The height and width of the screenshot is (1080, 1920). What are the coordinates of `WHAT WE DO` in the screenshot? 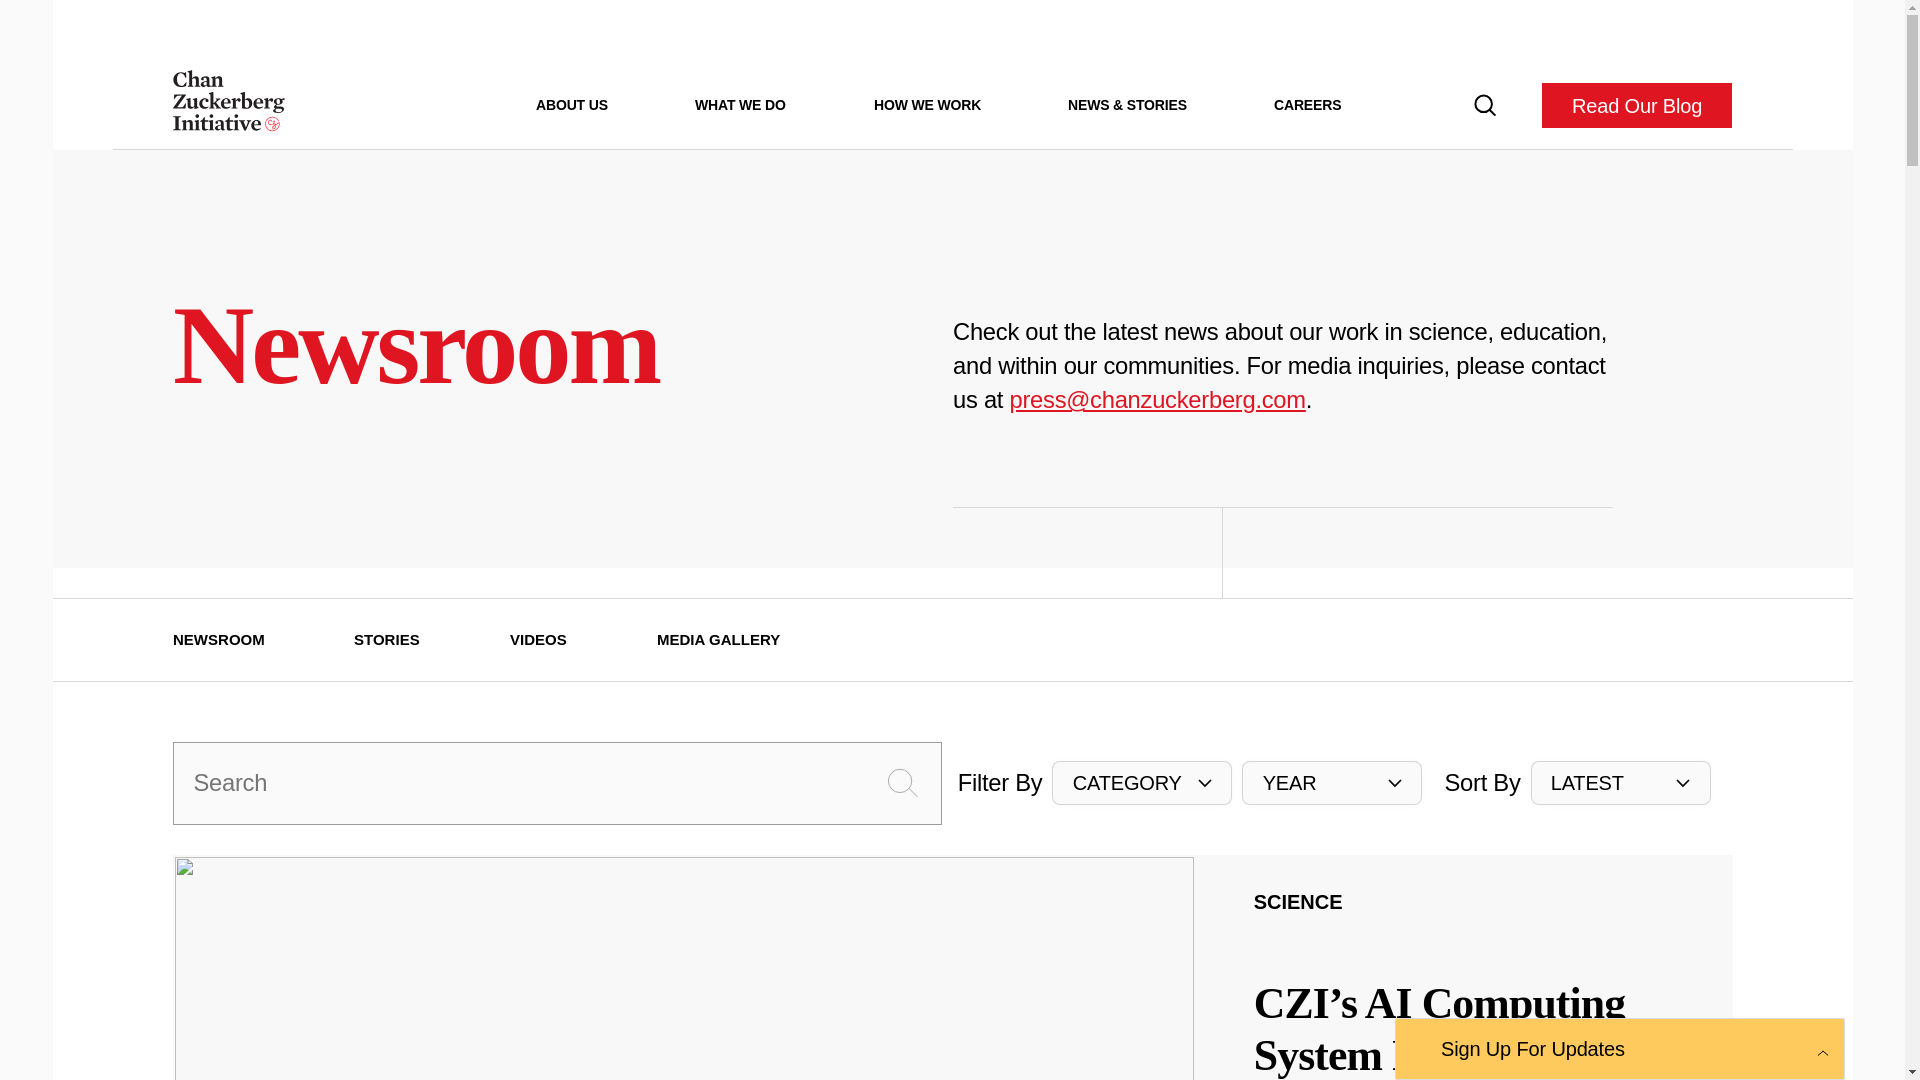 It's located at (740, 104).